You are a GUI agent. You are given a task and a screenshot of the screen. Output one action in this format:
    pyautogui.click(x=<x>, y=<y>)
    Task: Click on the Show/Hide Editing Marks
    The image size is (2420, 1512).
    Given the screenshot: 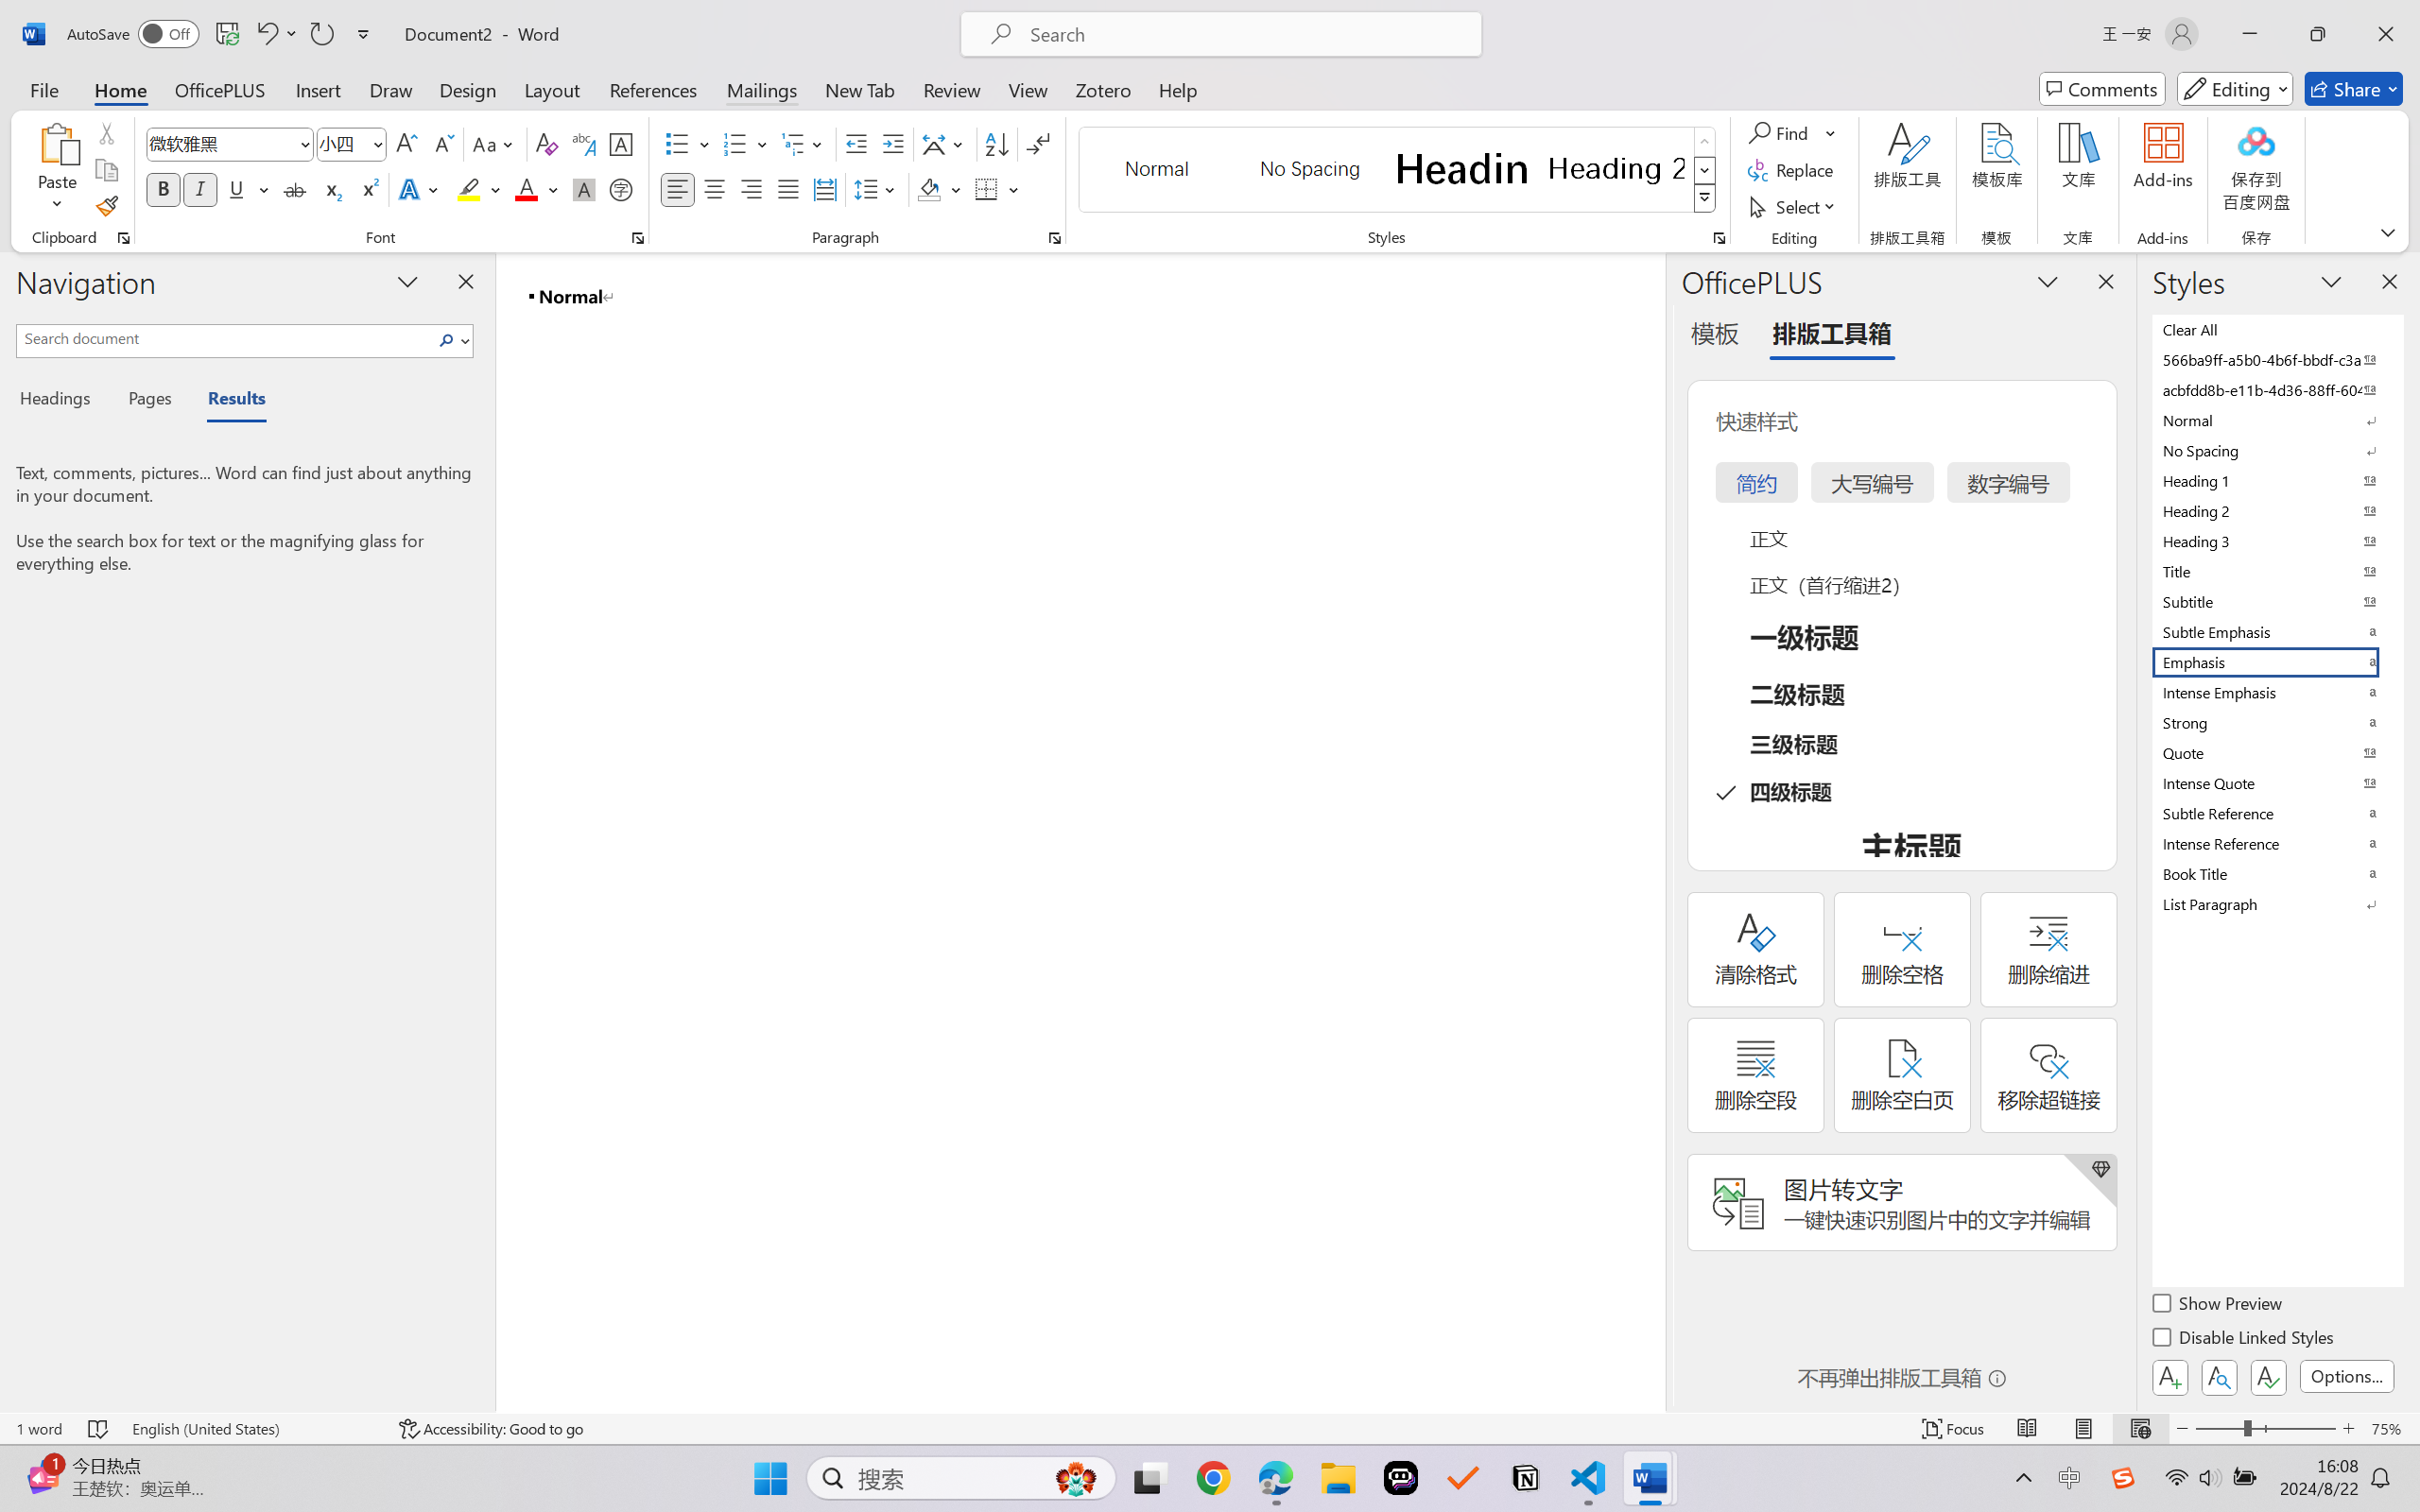 What is the action you would take?
    pyautogui.click(x=1038, y=144)
    